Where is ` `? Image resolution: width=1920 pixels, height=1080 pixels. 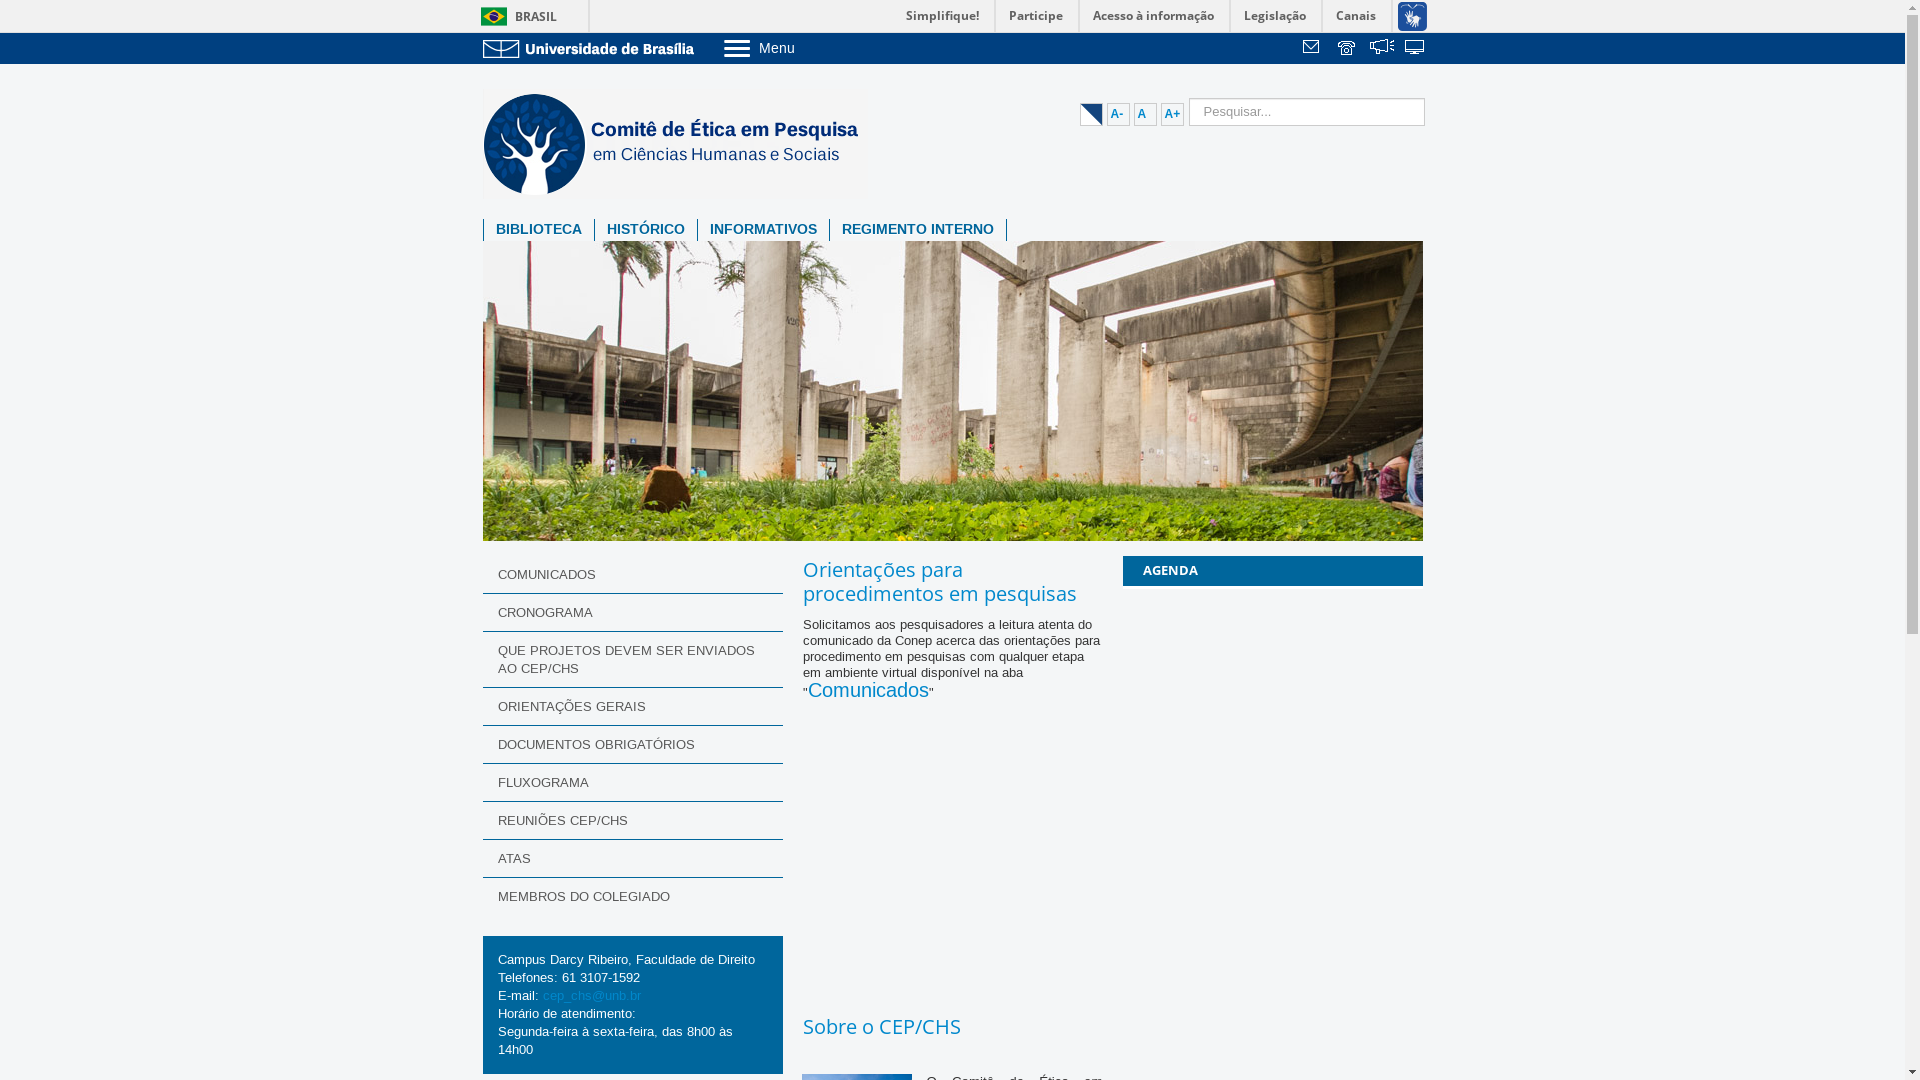   is located at coordinates (1382, 49).